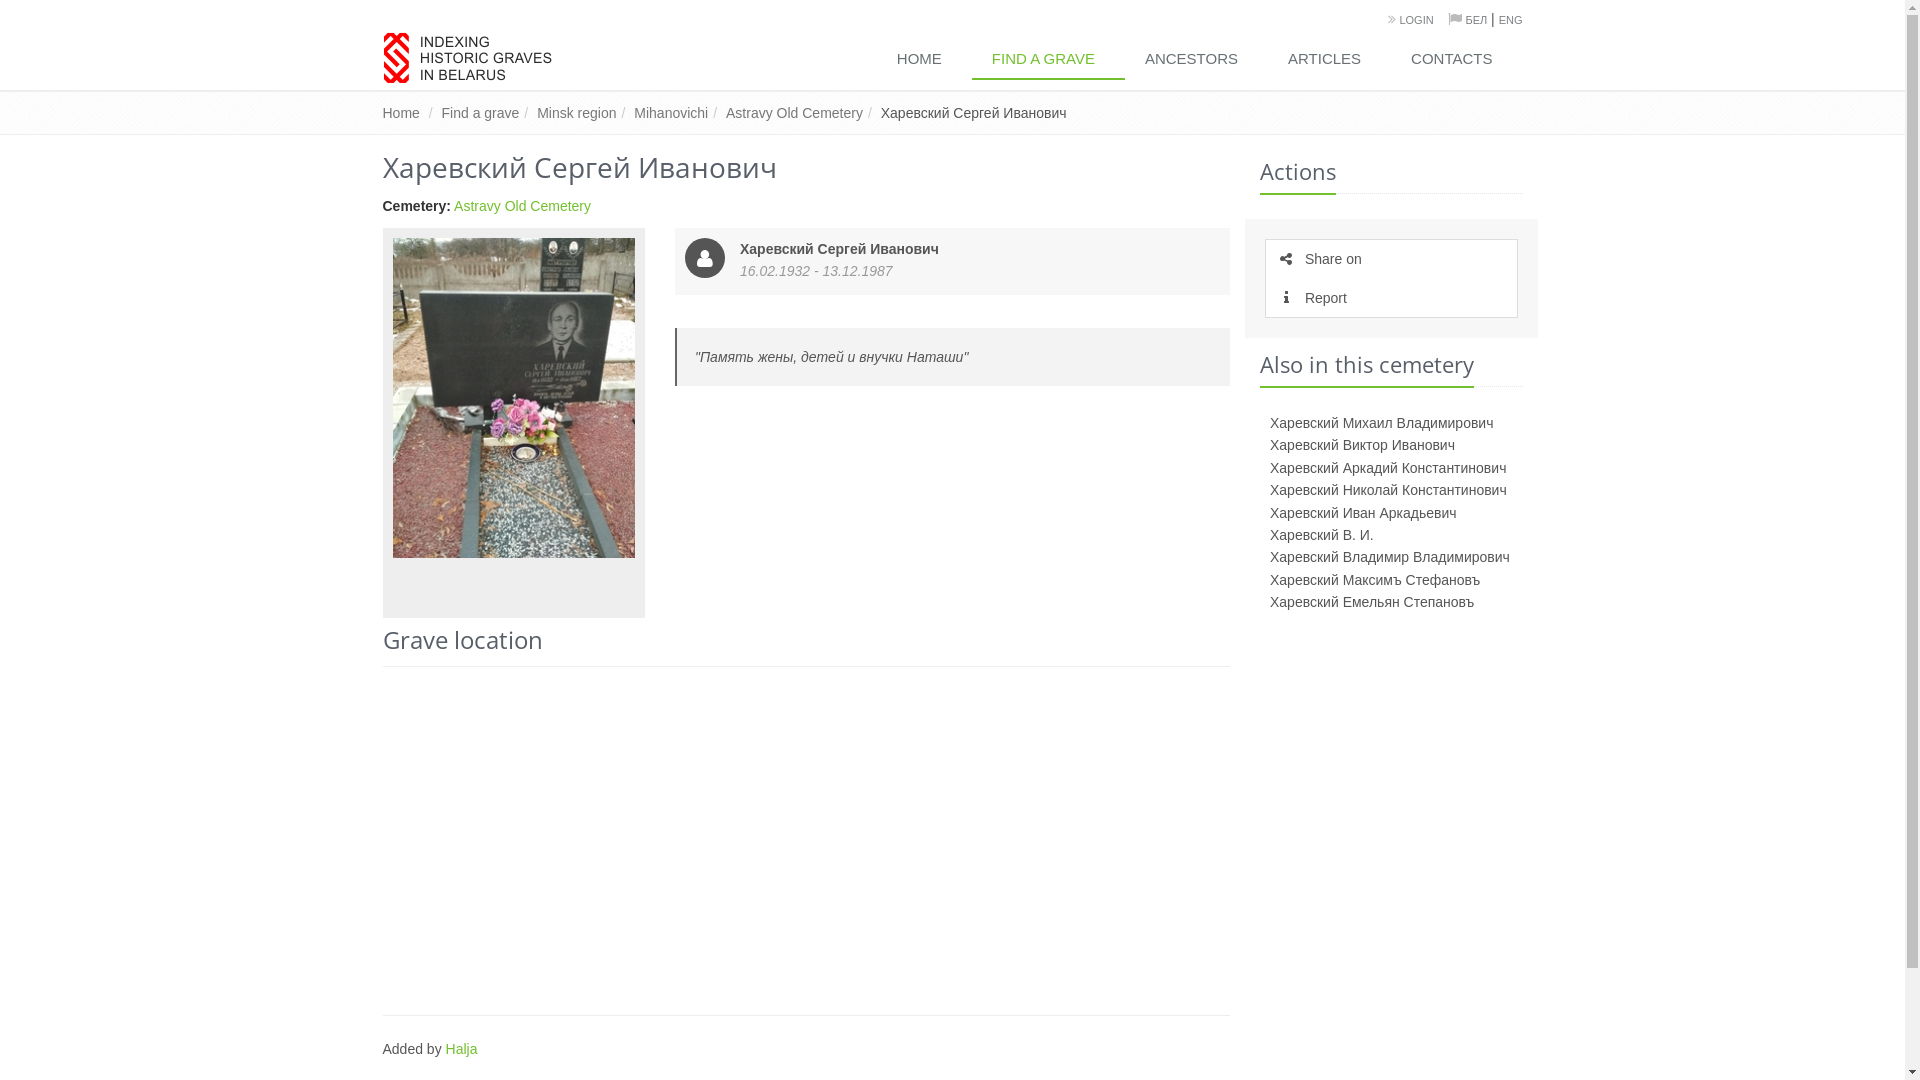 The image size is (1920, 1080). Describe the element at coordinates (481, 113) in the screenshot. I see `Find a grave` at that location.